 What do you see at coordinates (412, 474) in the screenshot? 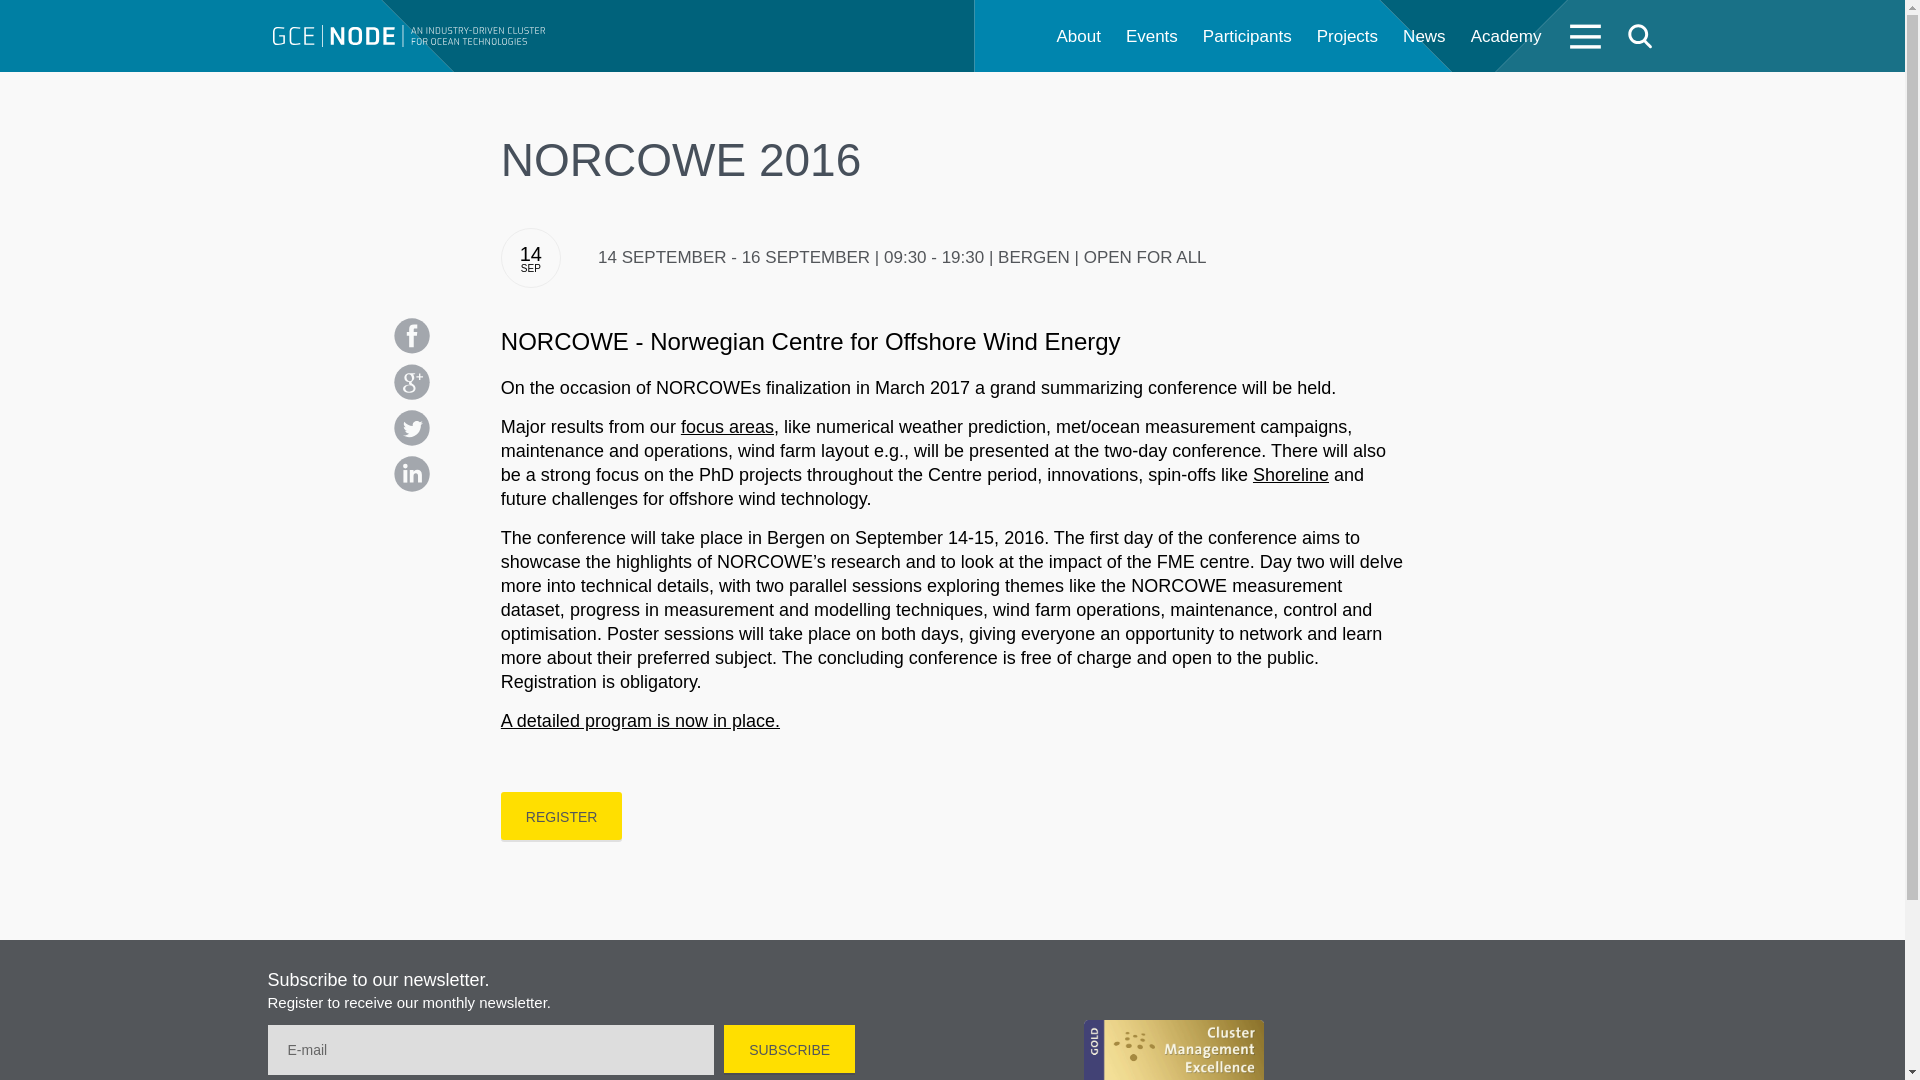
I see `Share this page on linkedin` at bounding box center [412, 474].